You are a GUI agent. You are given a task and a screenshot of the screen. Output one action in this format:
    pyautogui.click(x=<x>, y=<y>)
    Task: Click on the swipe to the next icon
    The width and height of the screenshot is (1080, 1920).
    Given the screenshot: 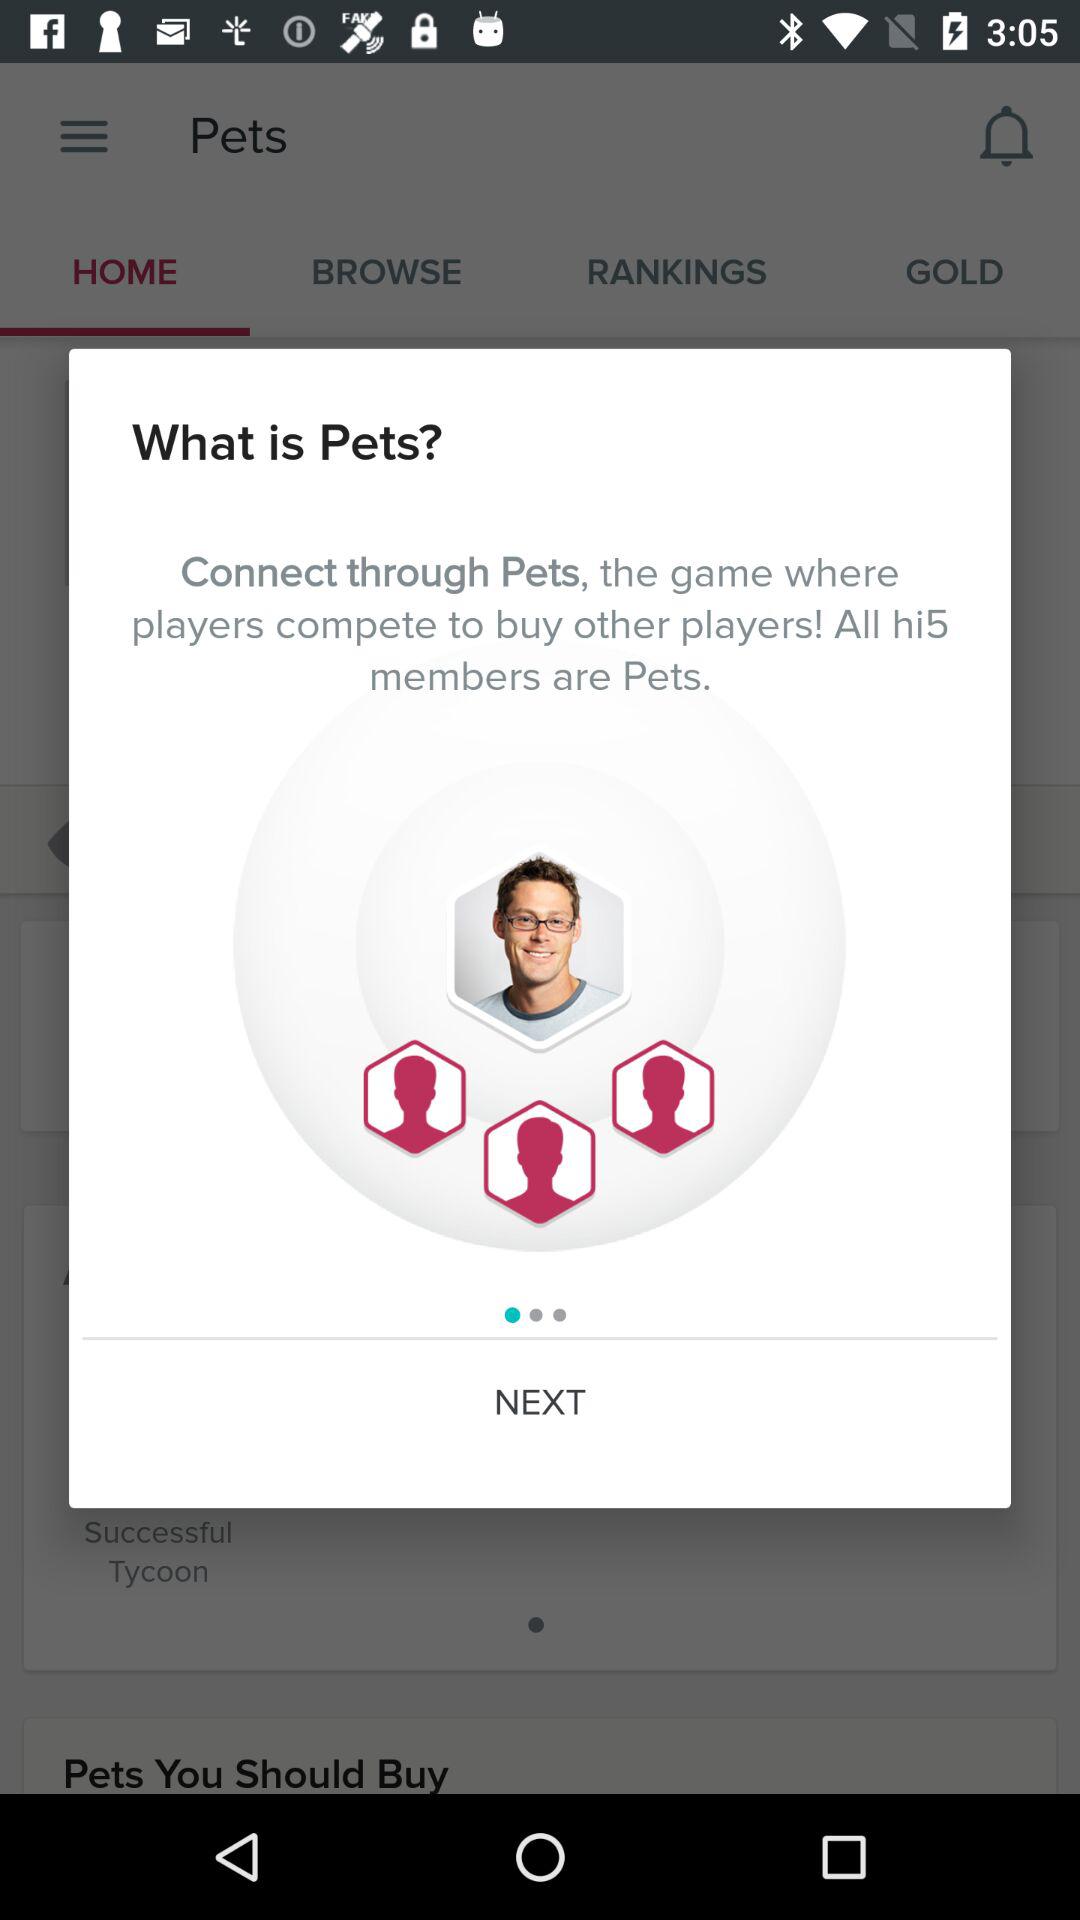 What is the action you would take?
    pyautogui.click(x=540, y=1403)
    